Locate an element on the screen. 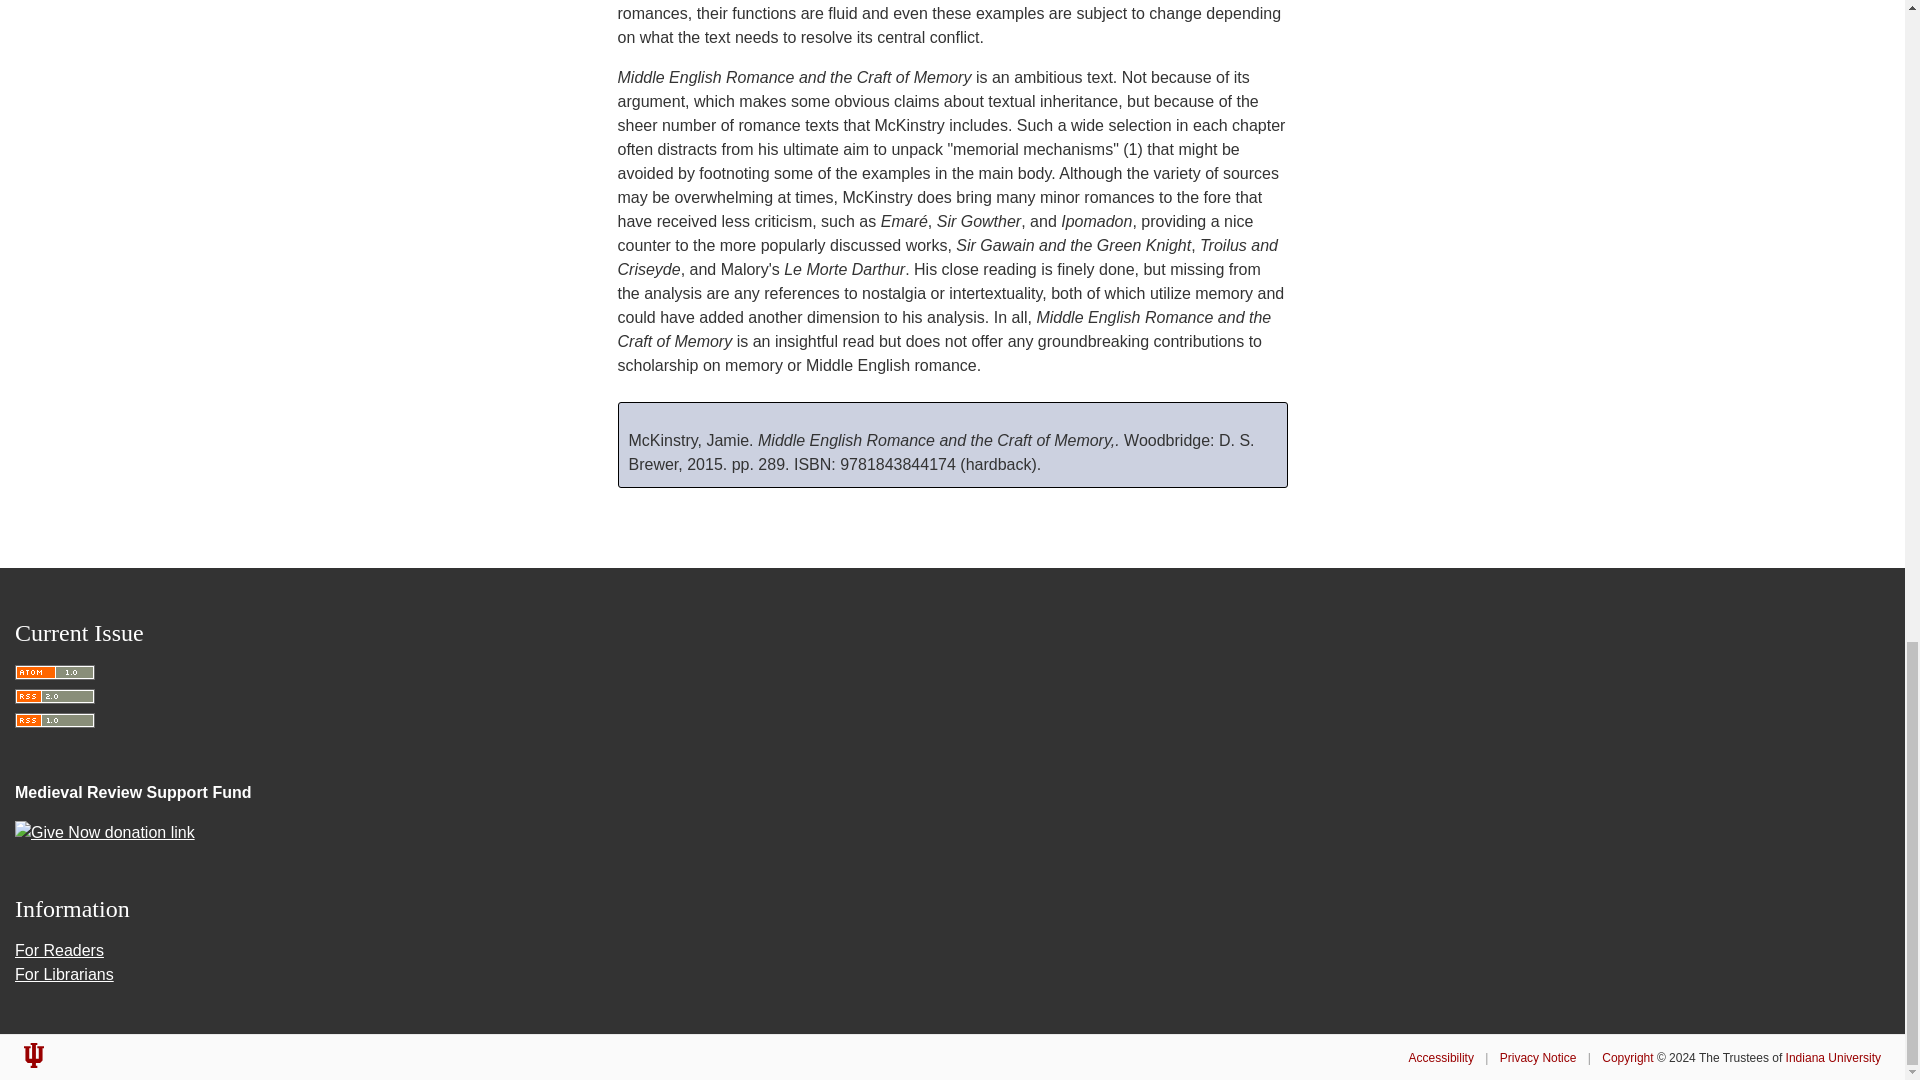 This screenshot has width=1920, height=1080. Copyright is located at coordinates (1627, 1057).